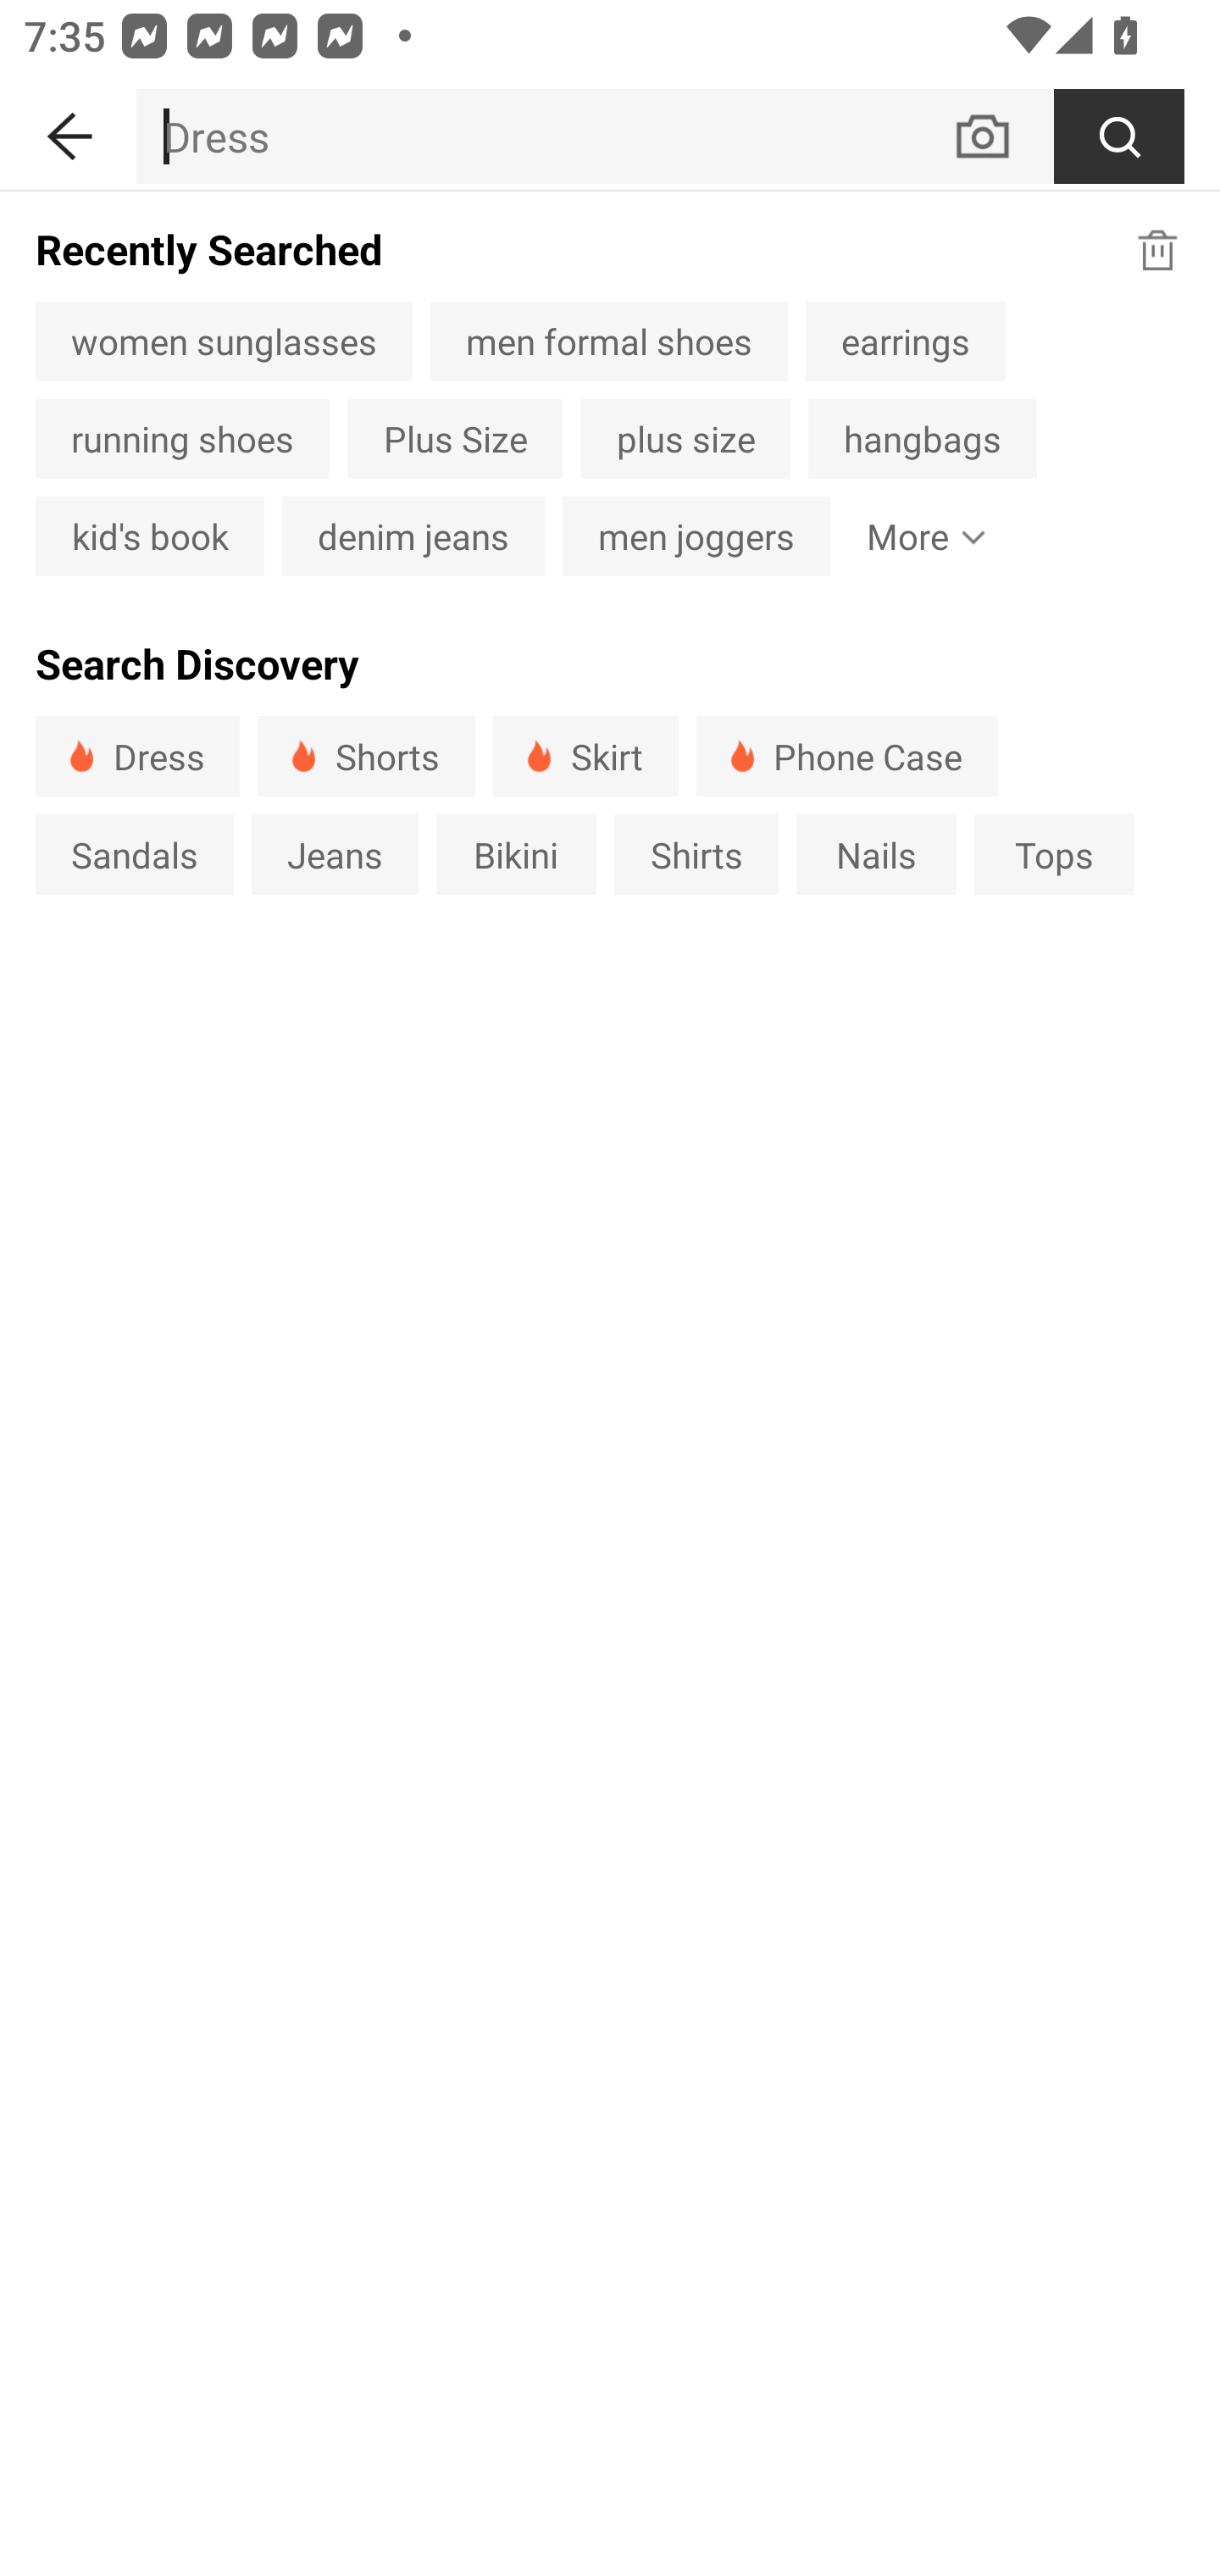 Image resolution: width=1220 pixels, height=2576 pixels. What do you see at coordinates (413, 536) in the screenshot?
I see `denim jeans` at bounding box center [413, 536].